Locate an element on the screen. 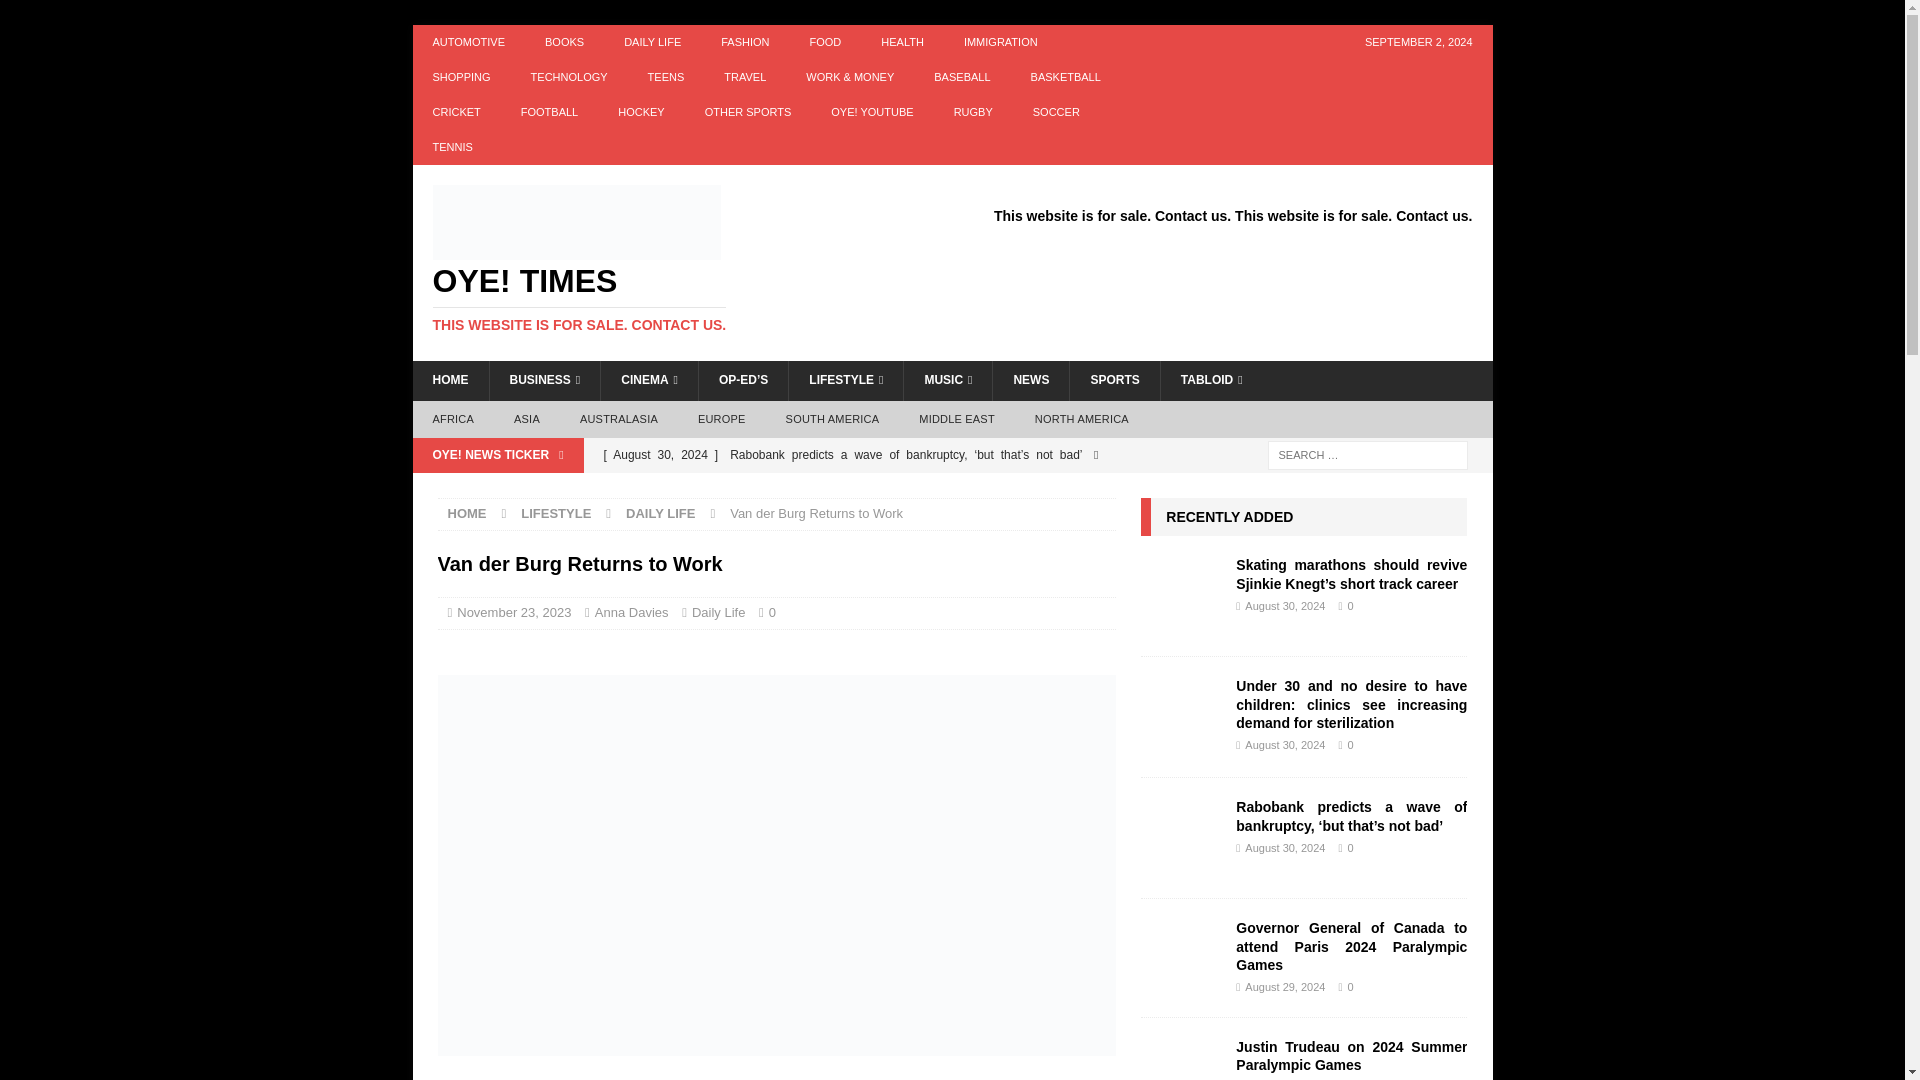 The width and height of the screenshot is (1920, 1080). OTHER SPORTS is located at coordinates (748, 112).